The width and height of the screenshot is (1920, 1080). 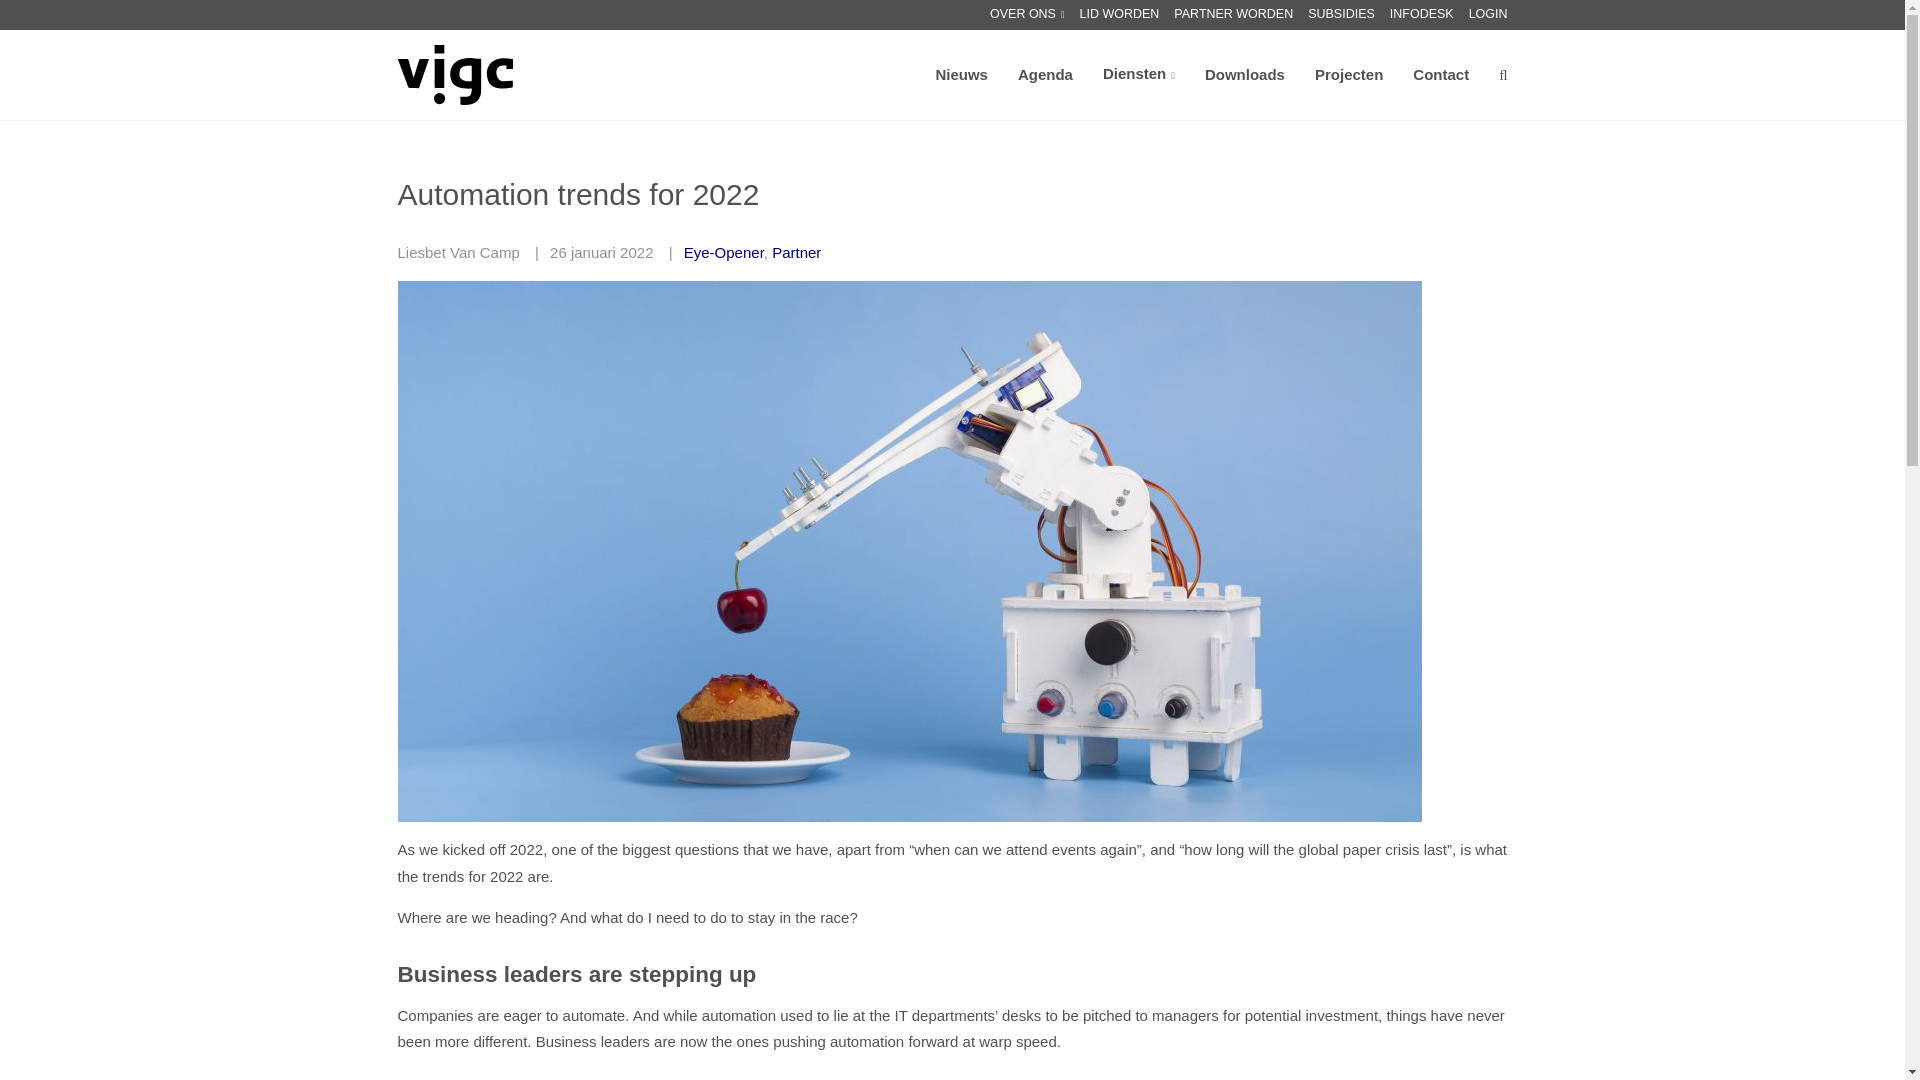 I want to click on SUBSIDIES, so click(x=1340, y=14).